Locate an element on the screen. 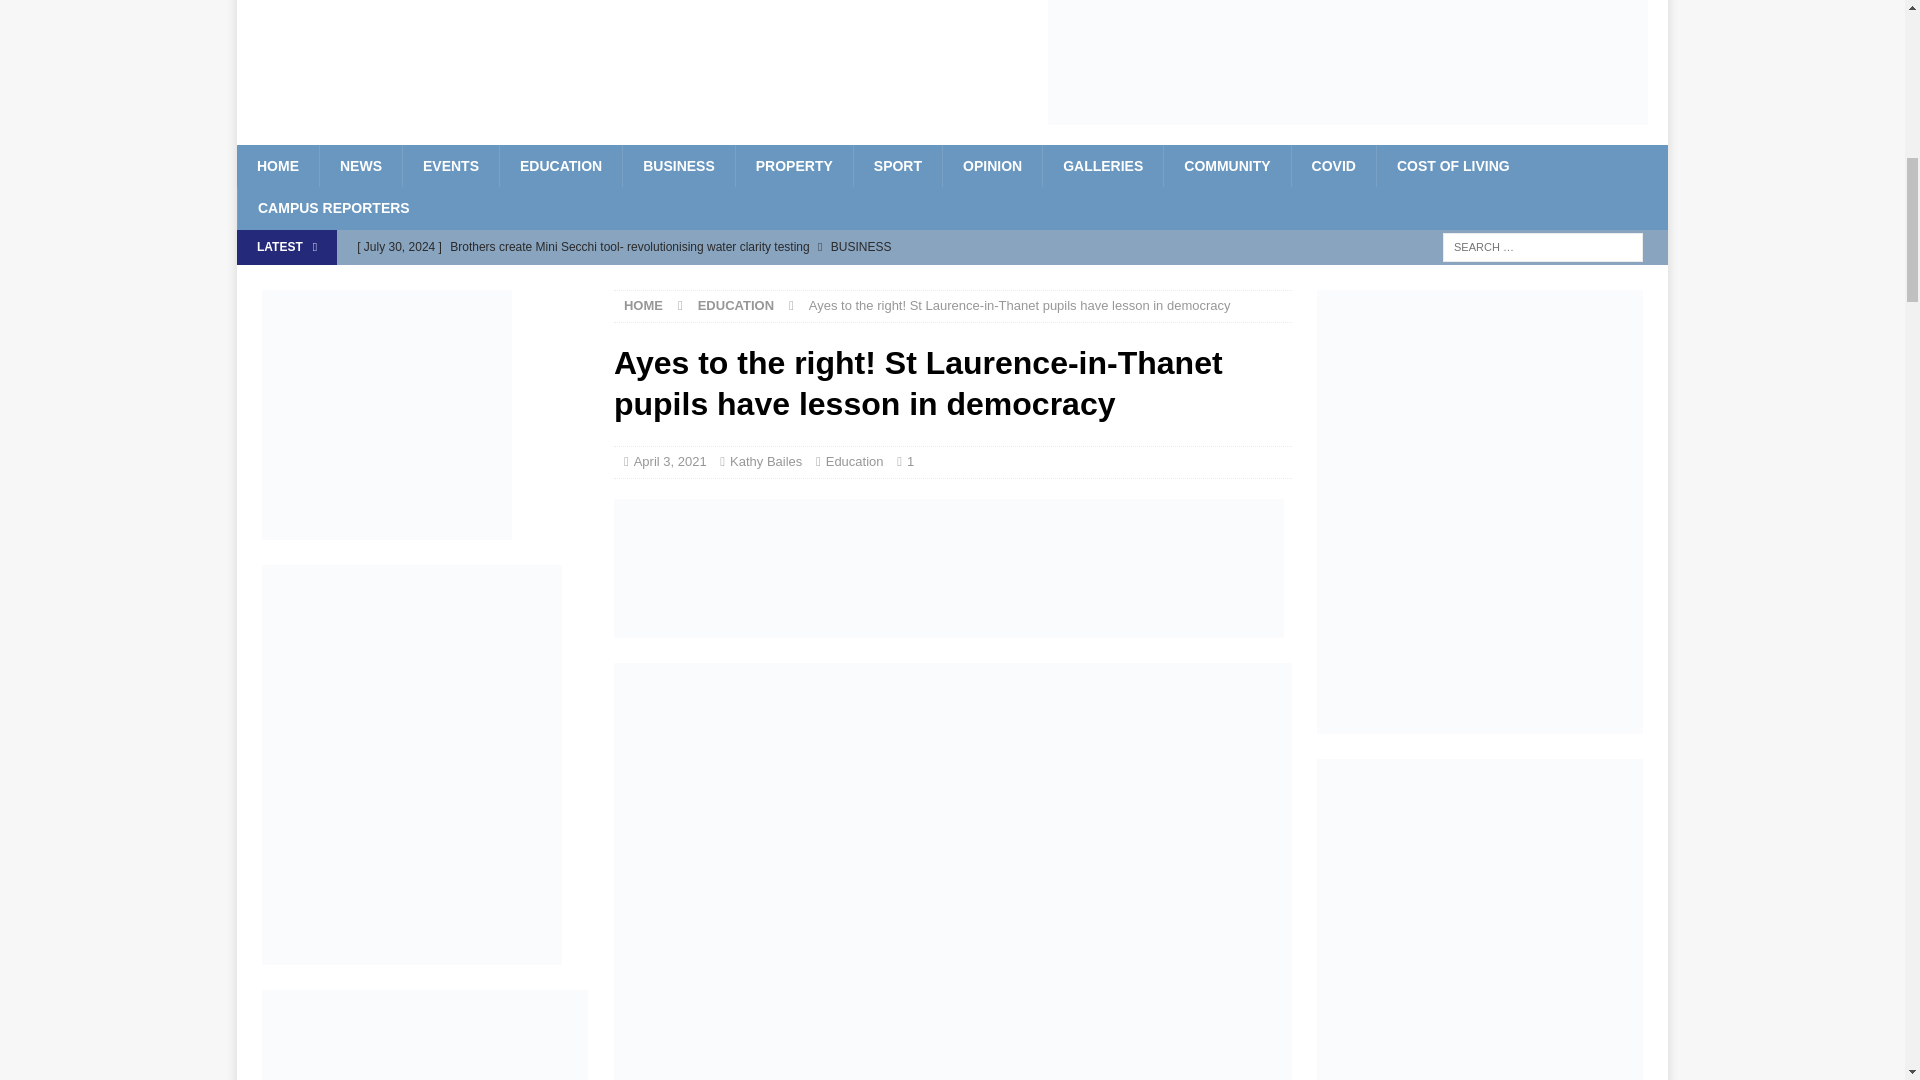 This screenshot has width=1920, height=1080. OPINION is located at coordinates (992, 165).